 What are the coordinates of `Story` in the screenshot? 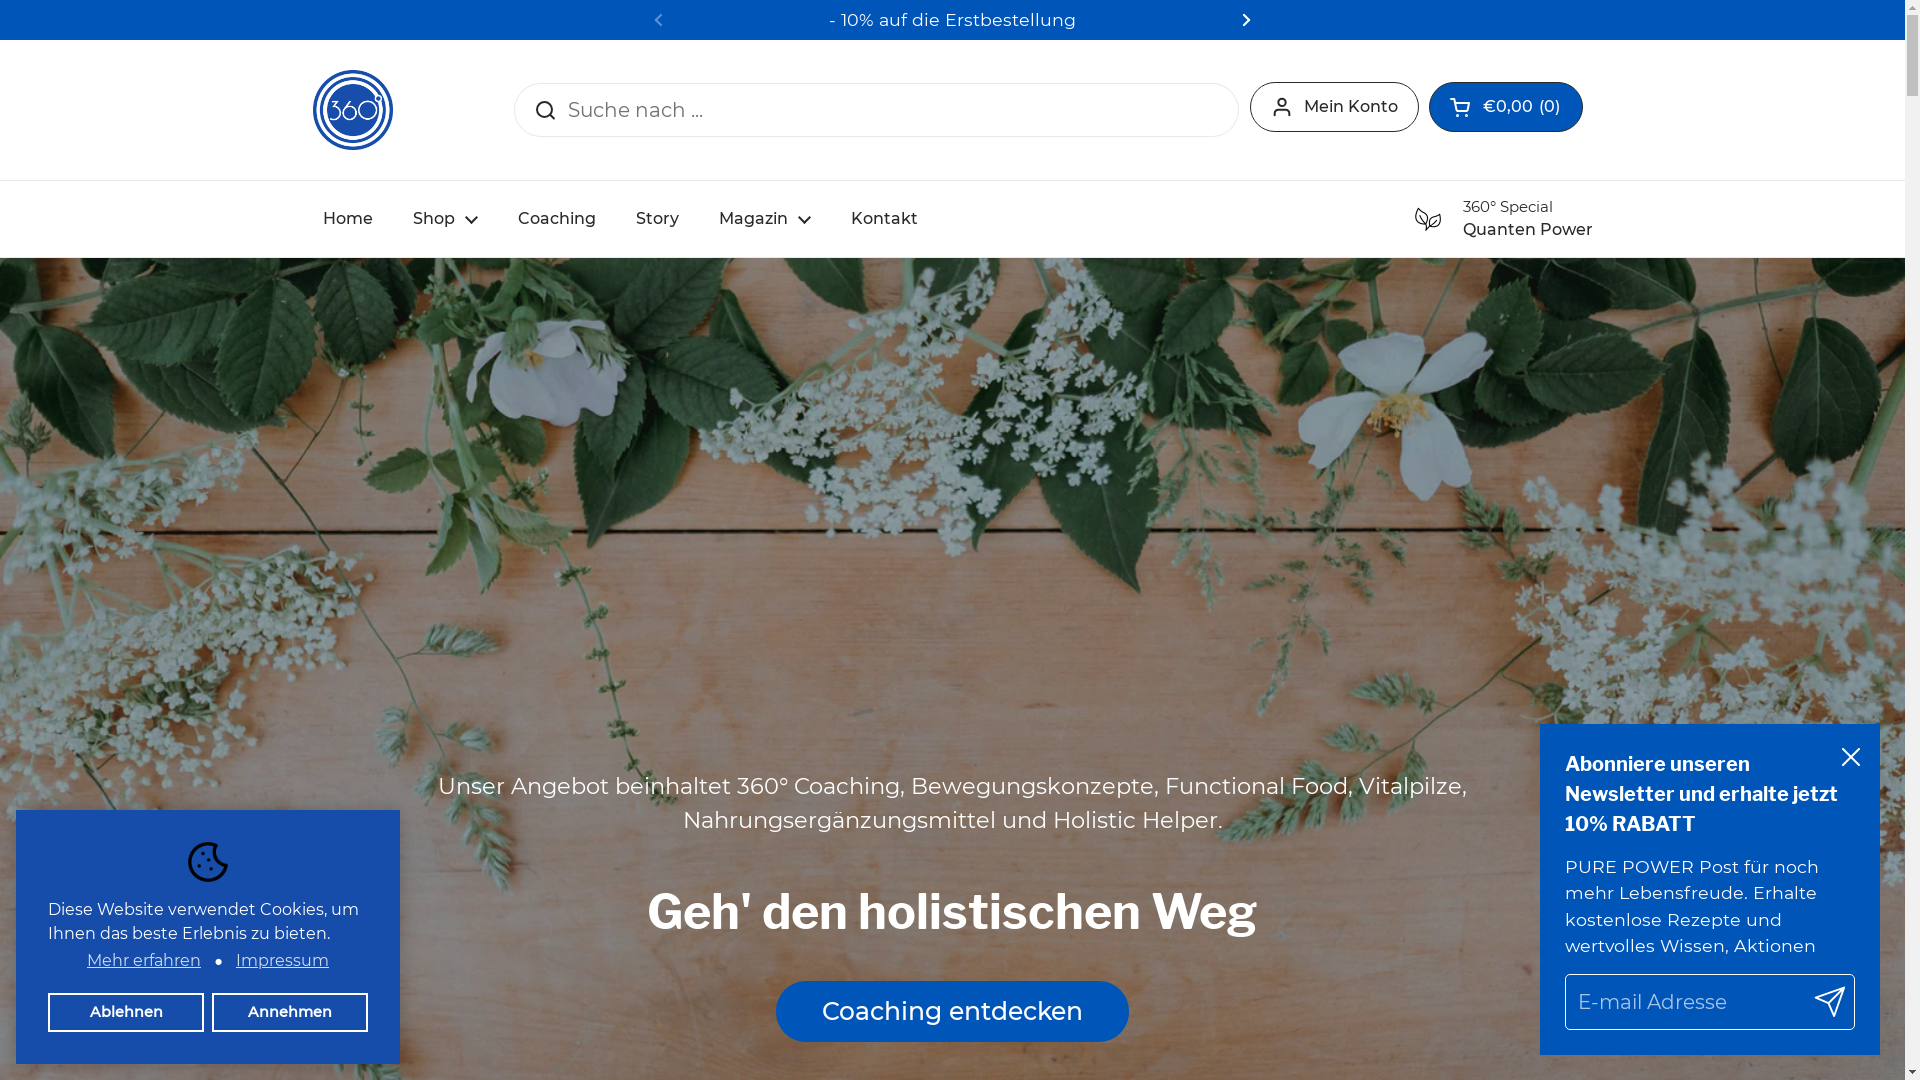 It's located at (658, 219).